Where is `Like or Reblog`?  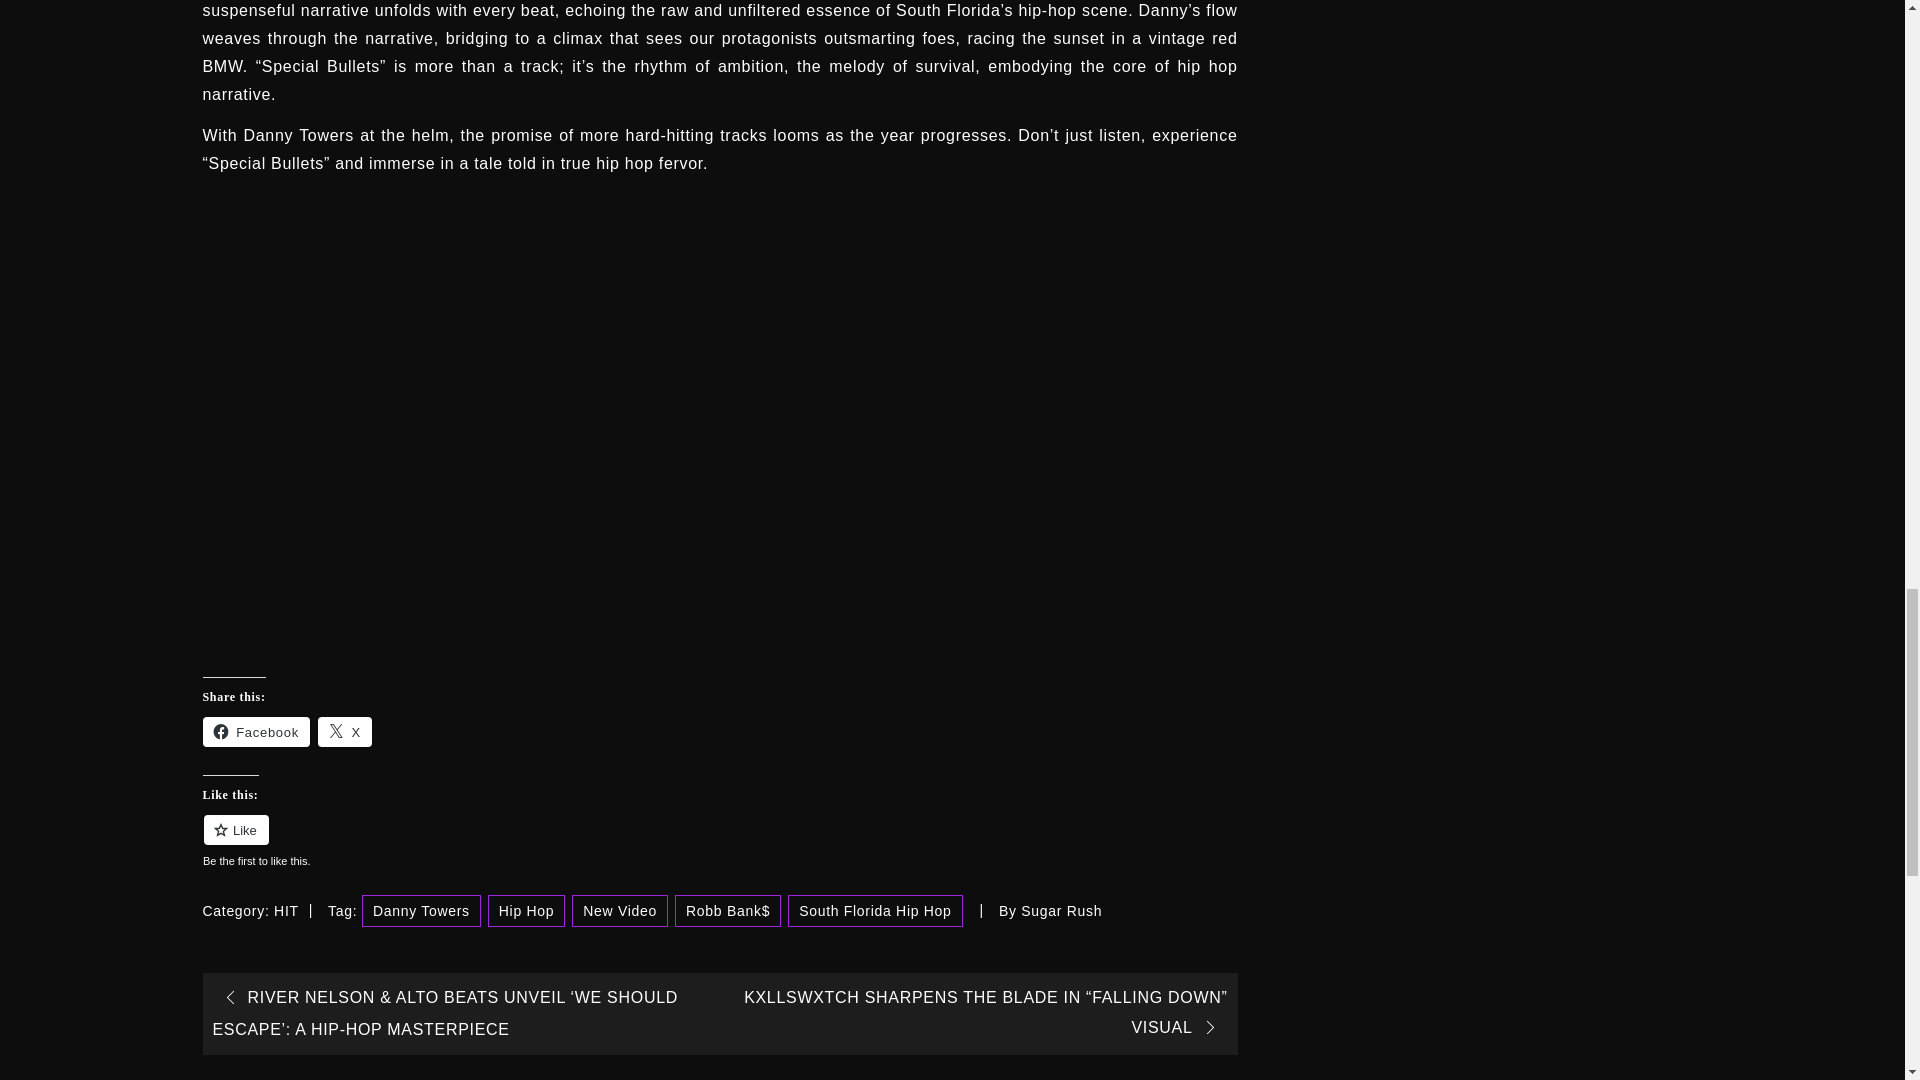 Like or Reblog is located at coordinates (718, 842).